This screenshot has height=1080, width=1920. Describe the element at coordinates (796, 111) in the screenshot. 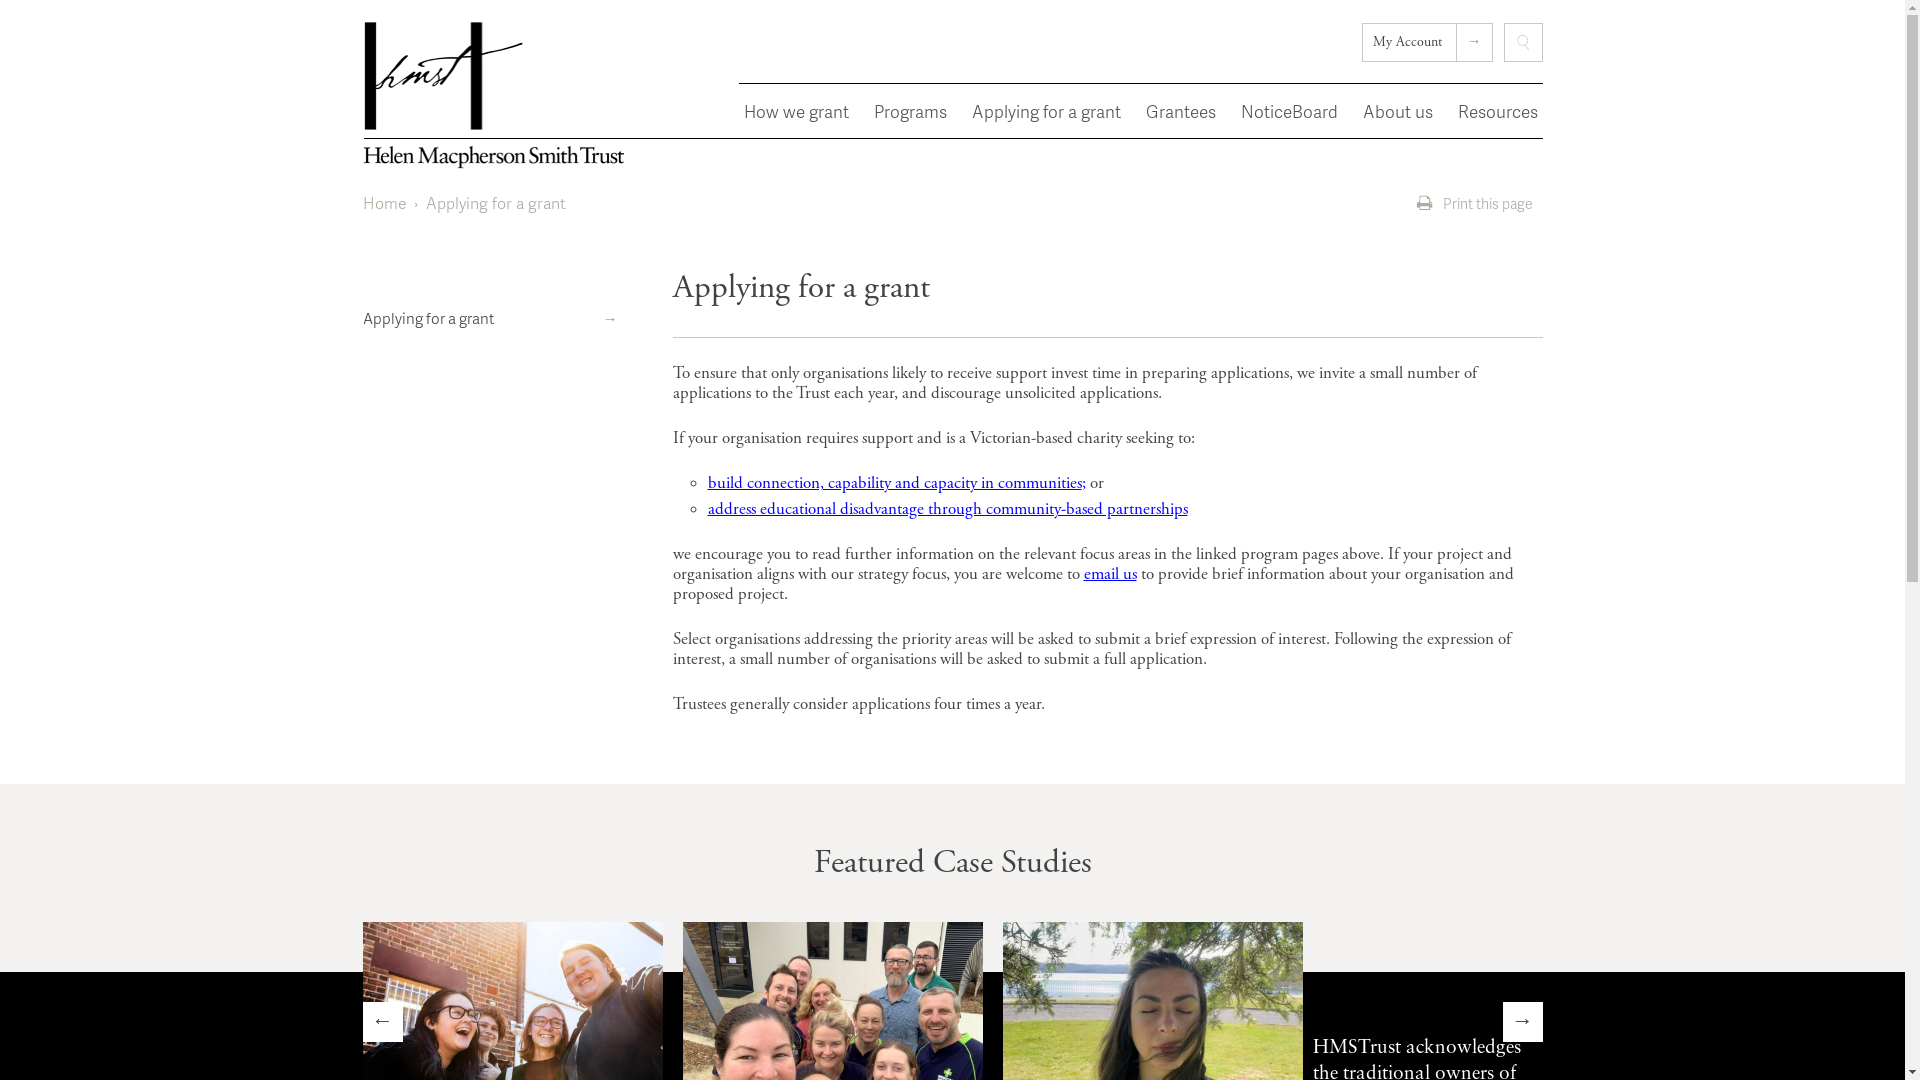

I see `How we grant` at that location.